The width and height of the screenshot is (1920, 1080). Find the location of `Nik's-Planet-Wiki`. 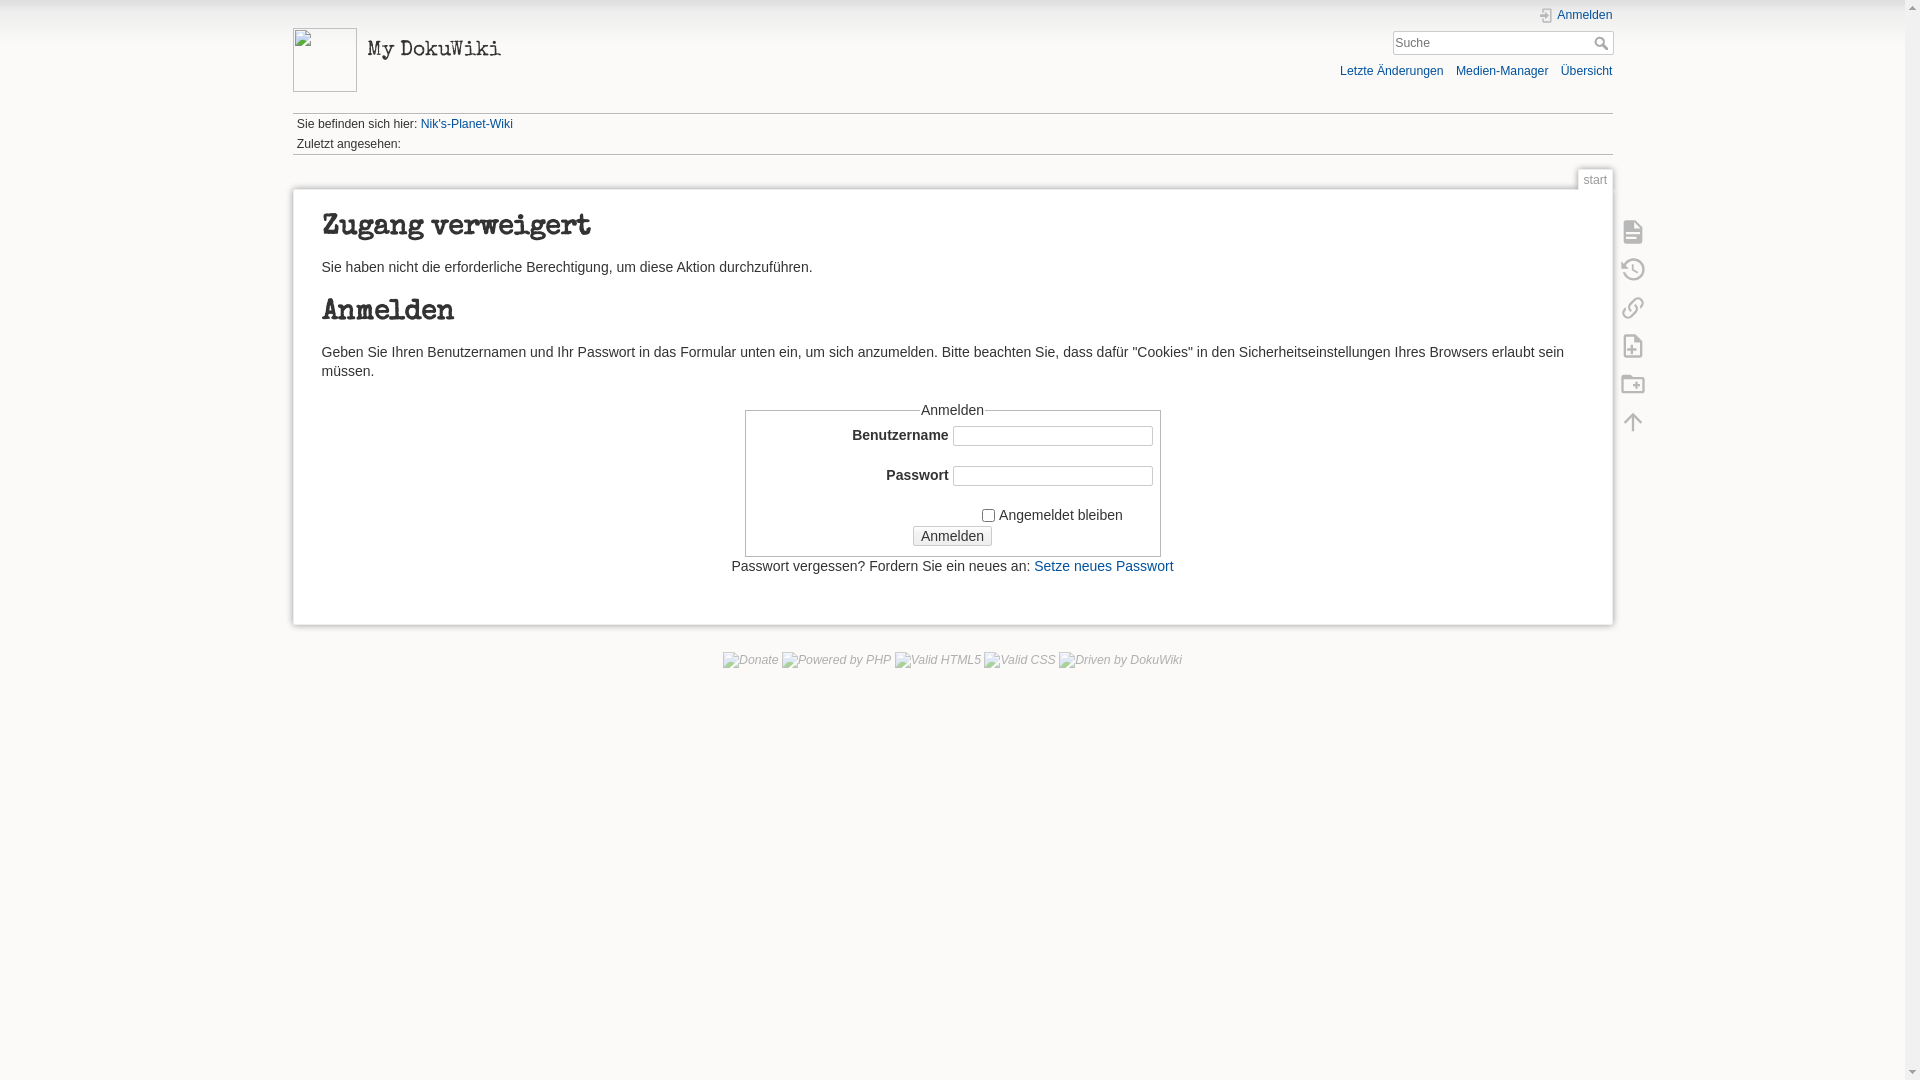

Nik's-Planet-Wiki is located at coordinates (467, 124).